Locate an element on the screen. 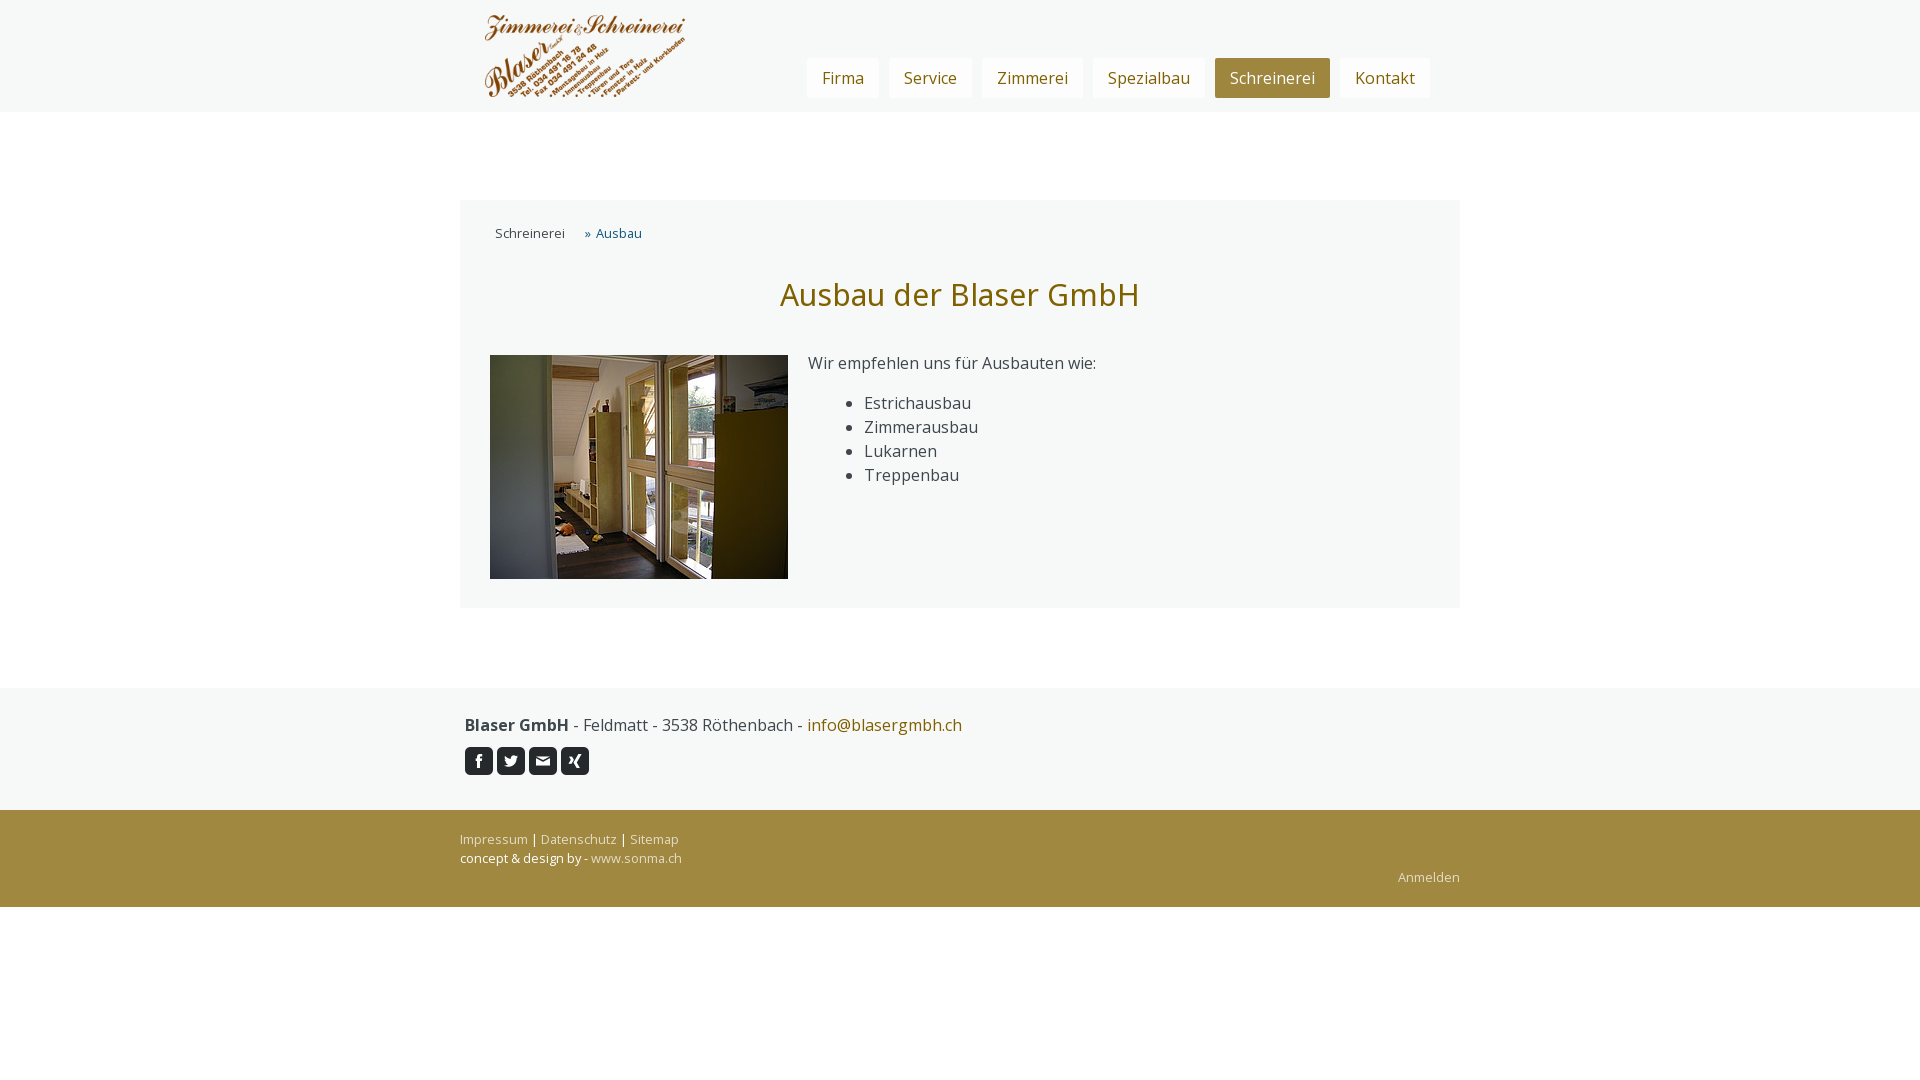 Image resolution: width=1920 pixels, height=1080 pixels. info@blasergmbh.ch is located at coordinates (884, 725).